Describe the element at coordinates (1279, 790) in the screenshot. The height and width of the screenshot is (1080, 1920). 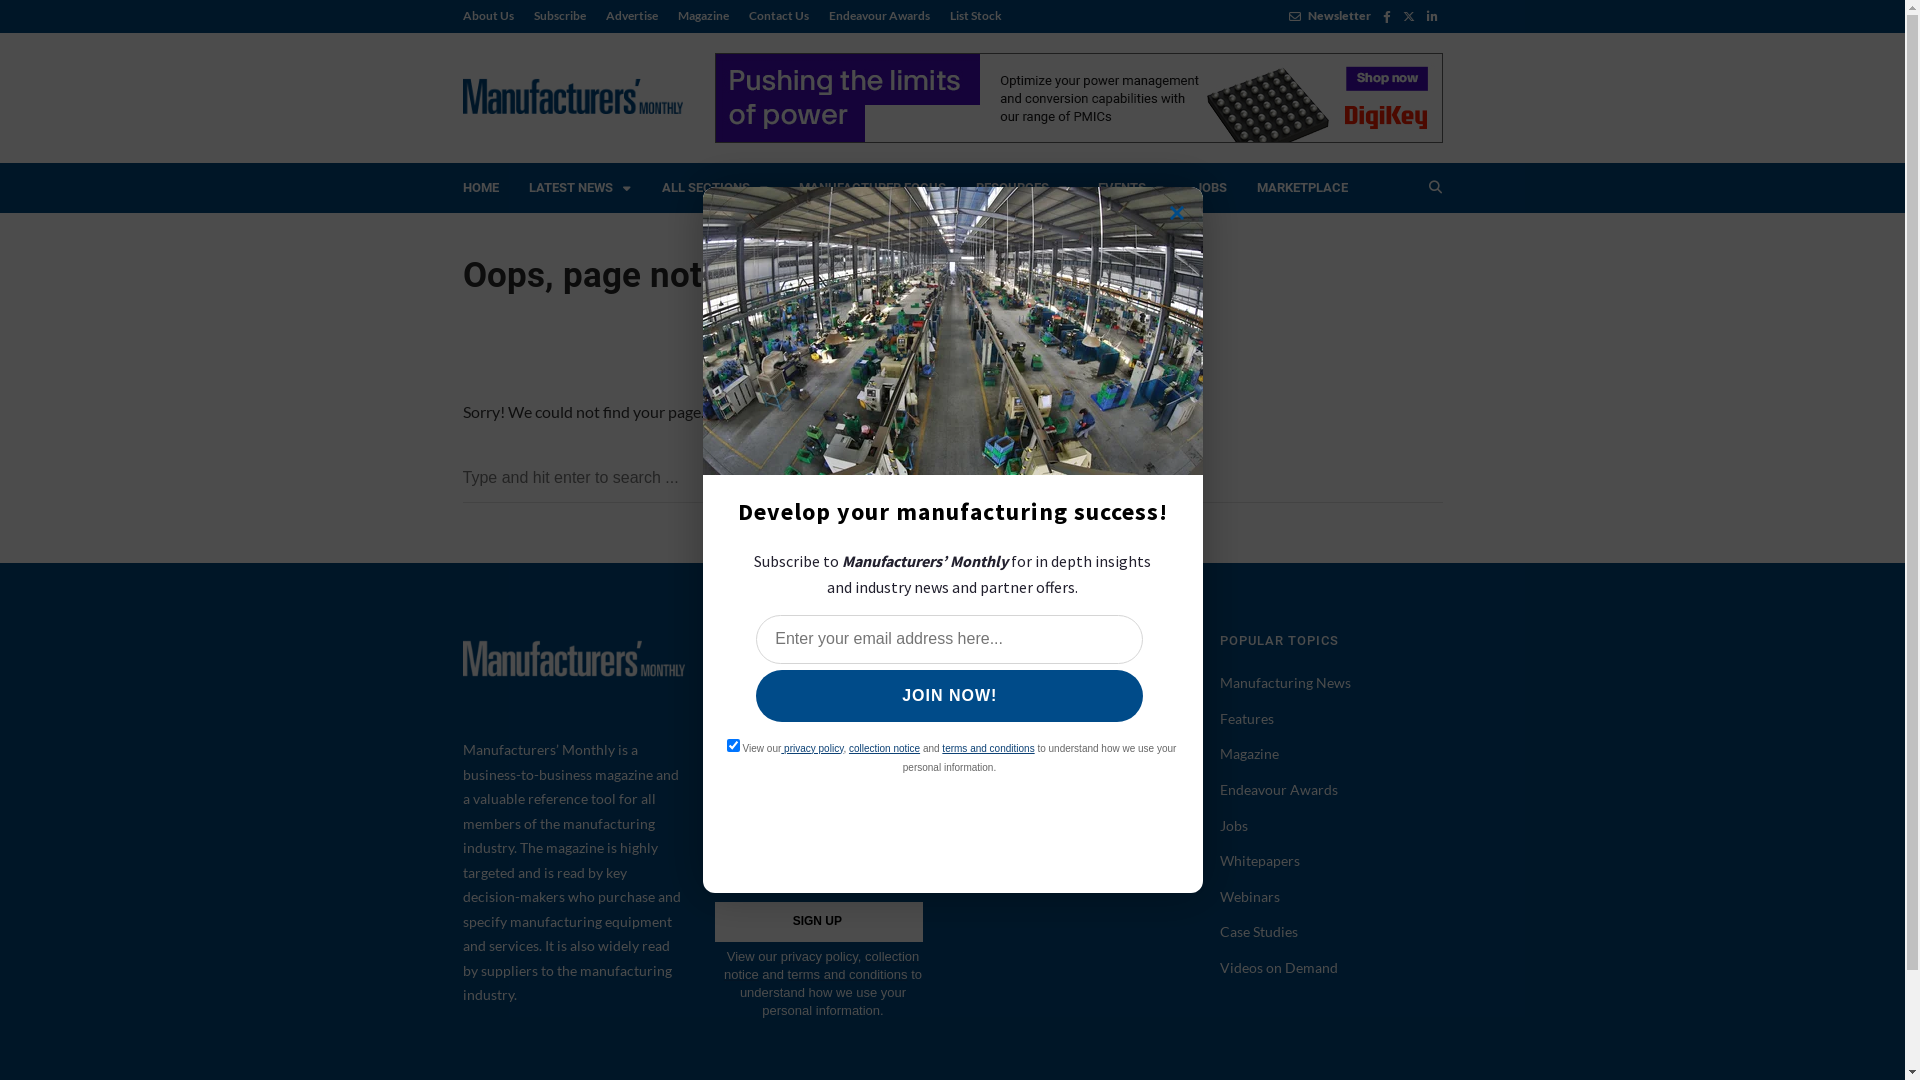
I see `Endeavour Awards` at that location.